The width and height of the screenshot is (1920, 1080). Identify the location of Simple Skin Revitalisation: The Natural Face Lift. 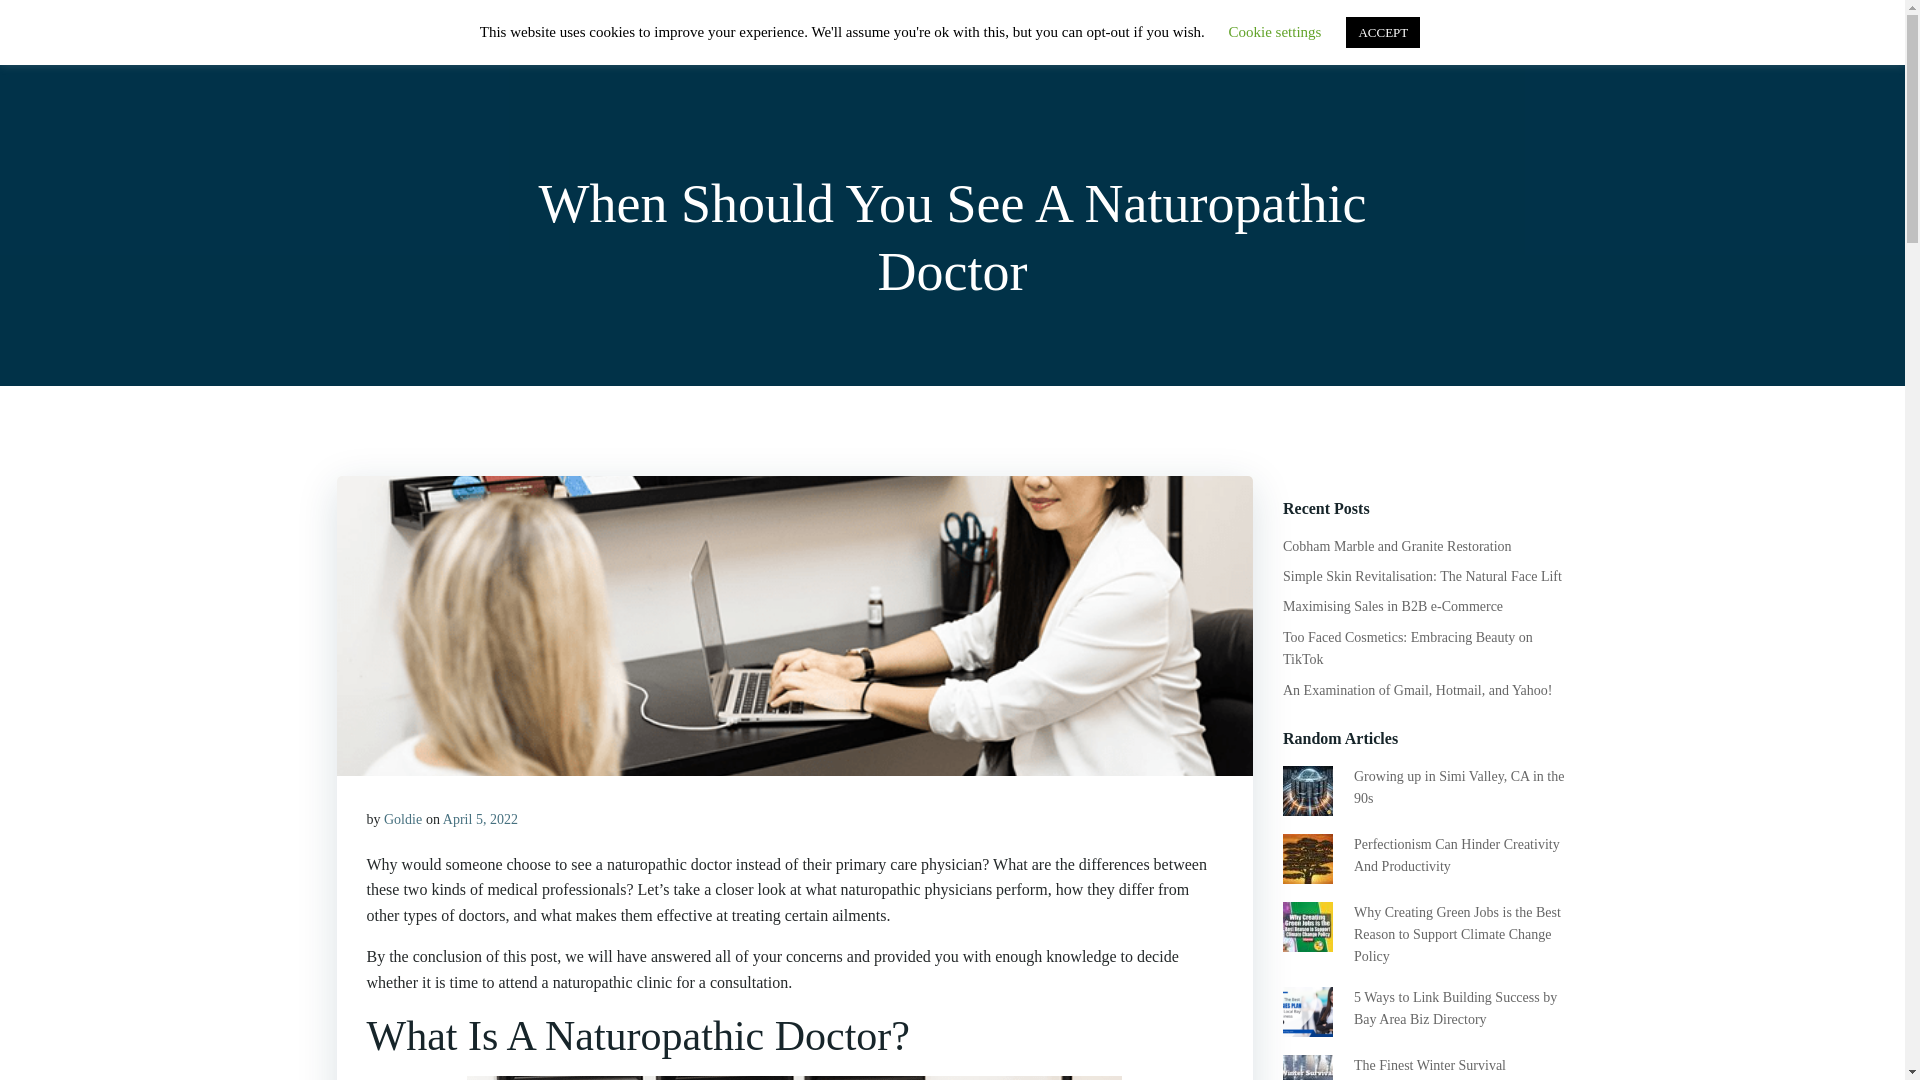
(1422, 576).